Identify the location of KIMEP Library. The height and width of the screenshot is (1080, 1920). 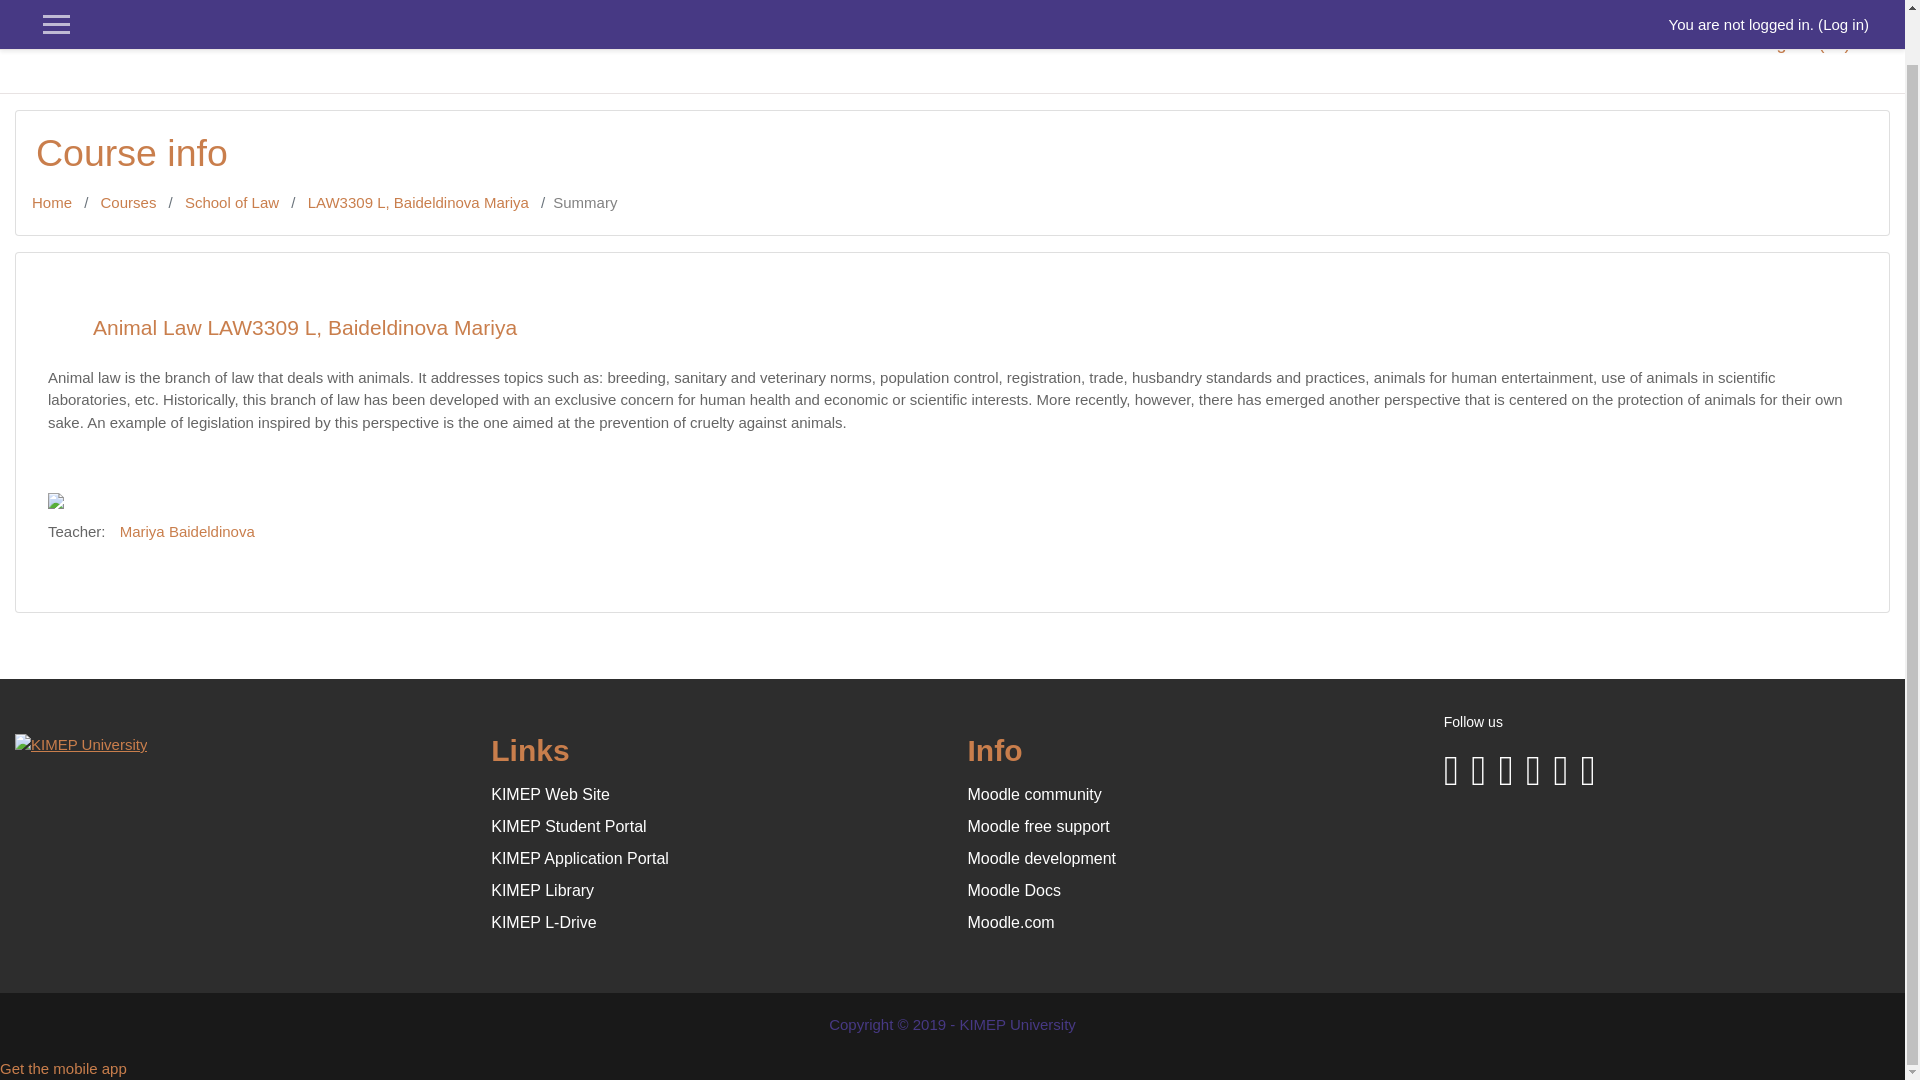
(542, 890).